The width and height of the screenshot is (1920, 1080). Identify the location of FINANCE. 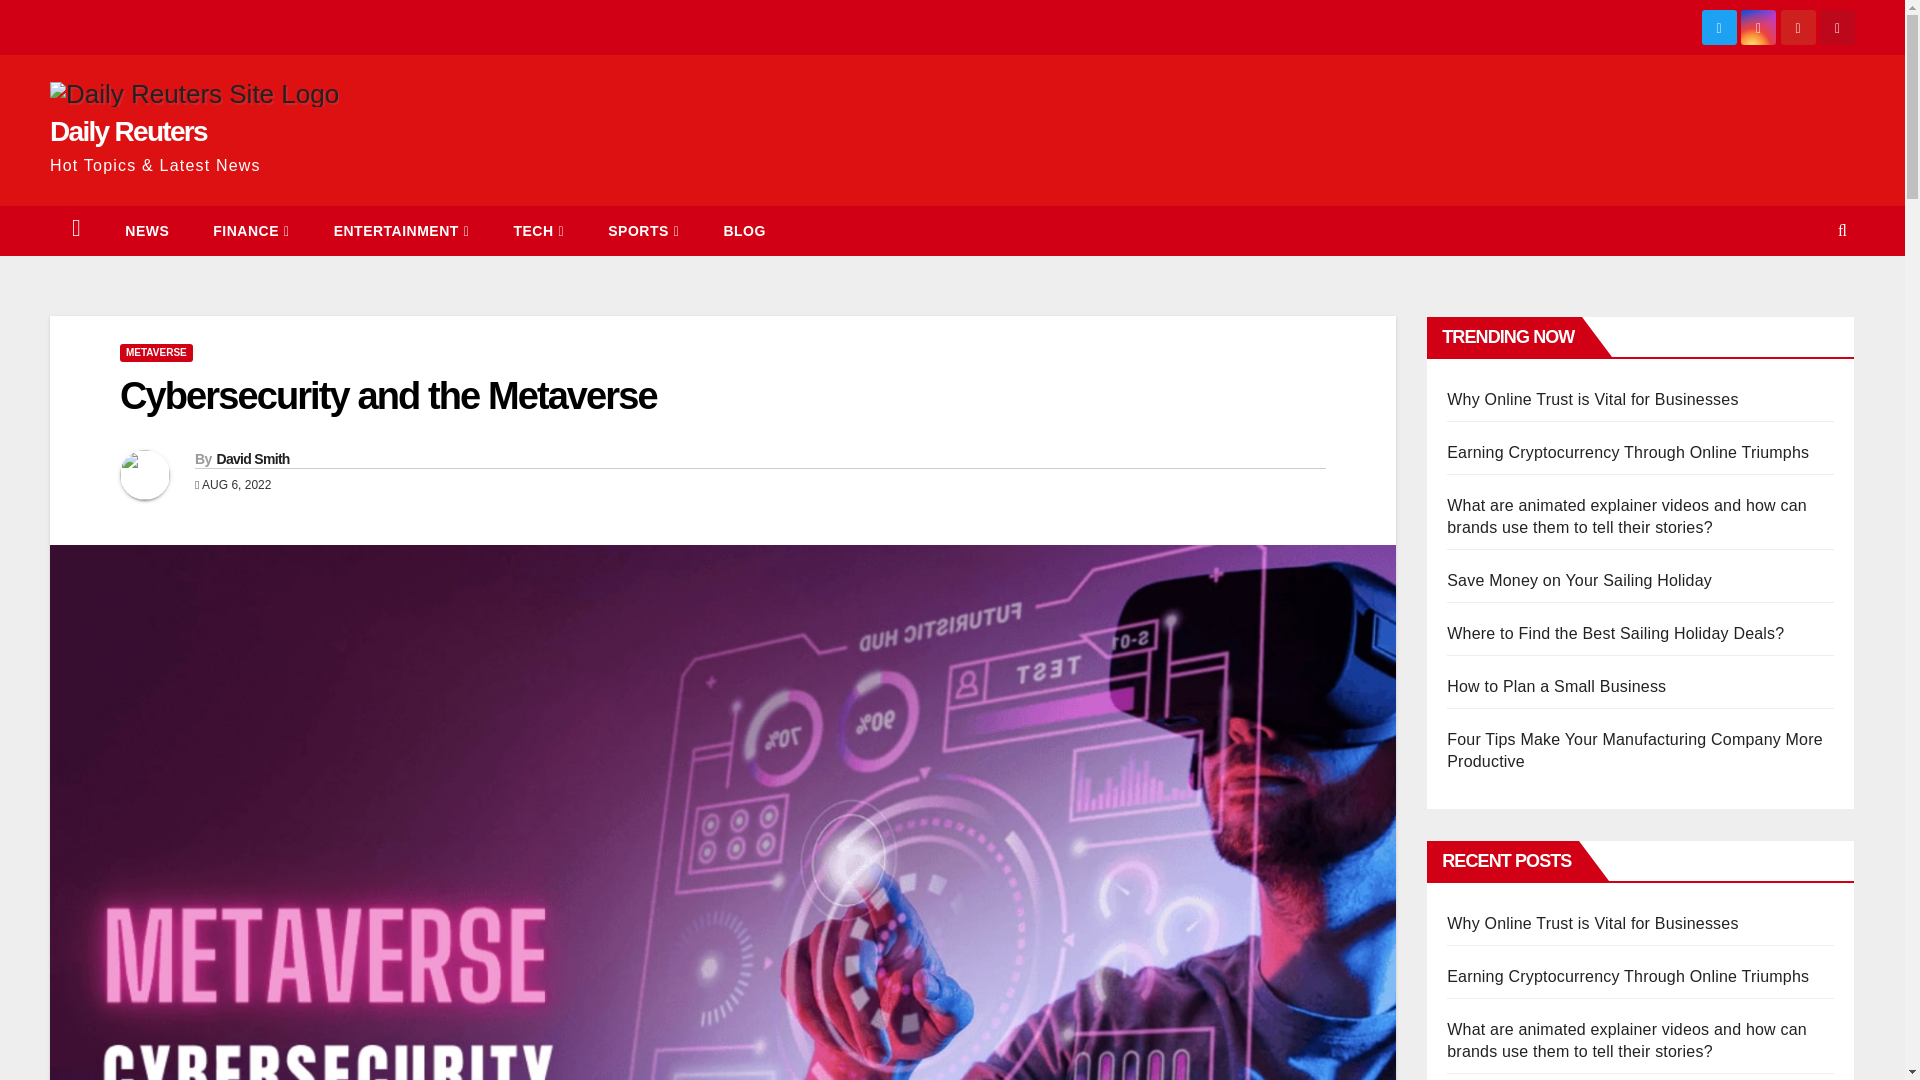
(250, 230).